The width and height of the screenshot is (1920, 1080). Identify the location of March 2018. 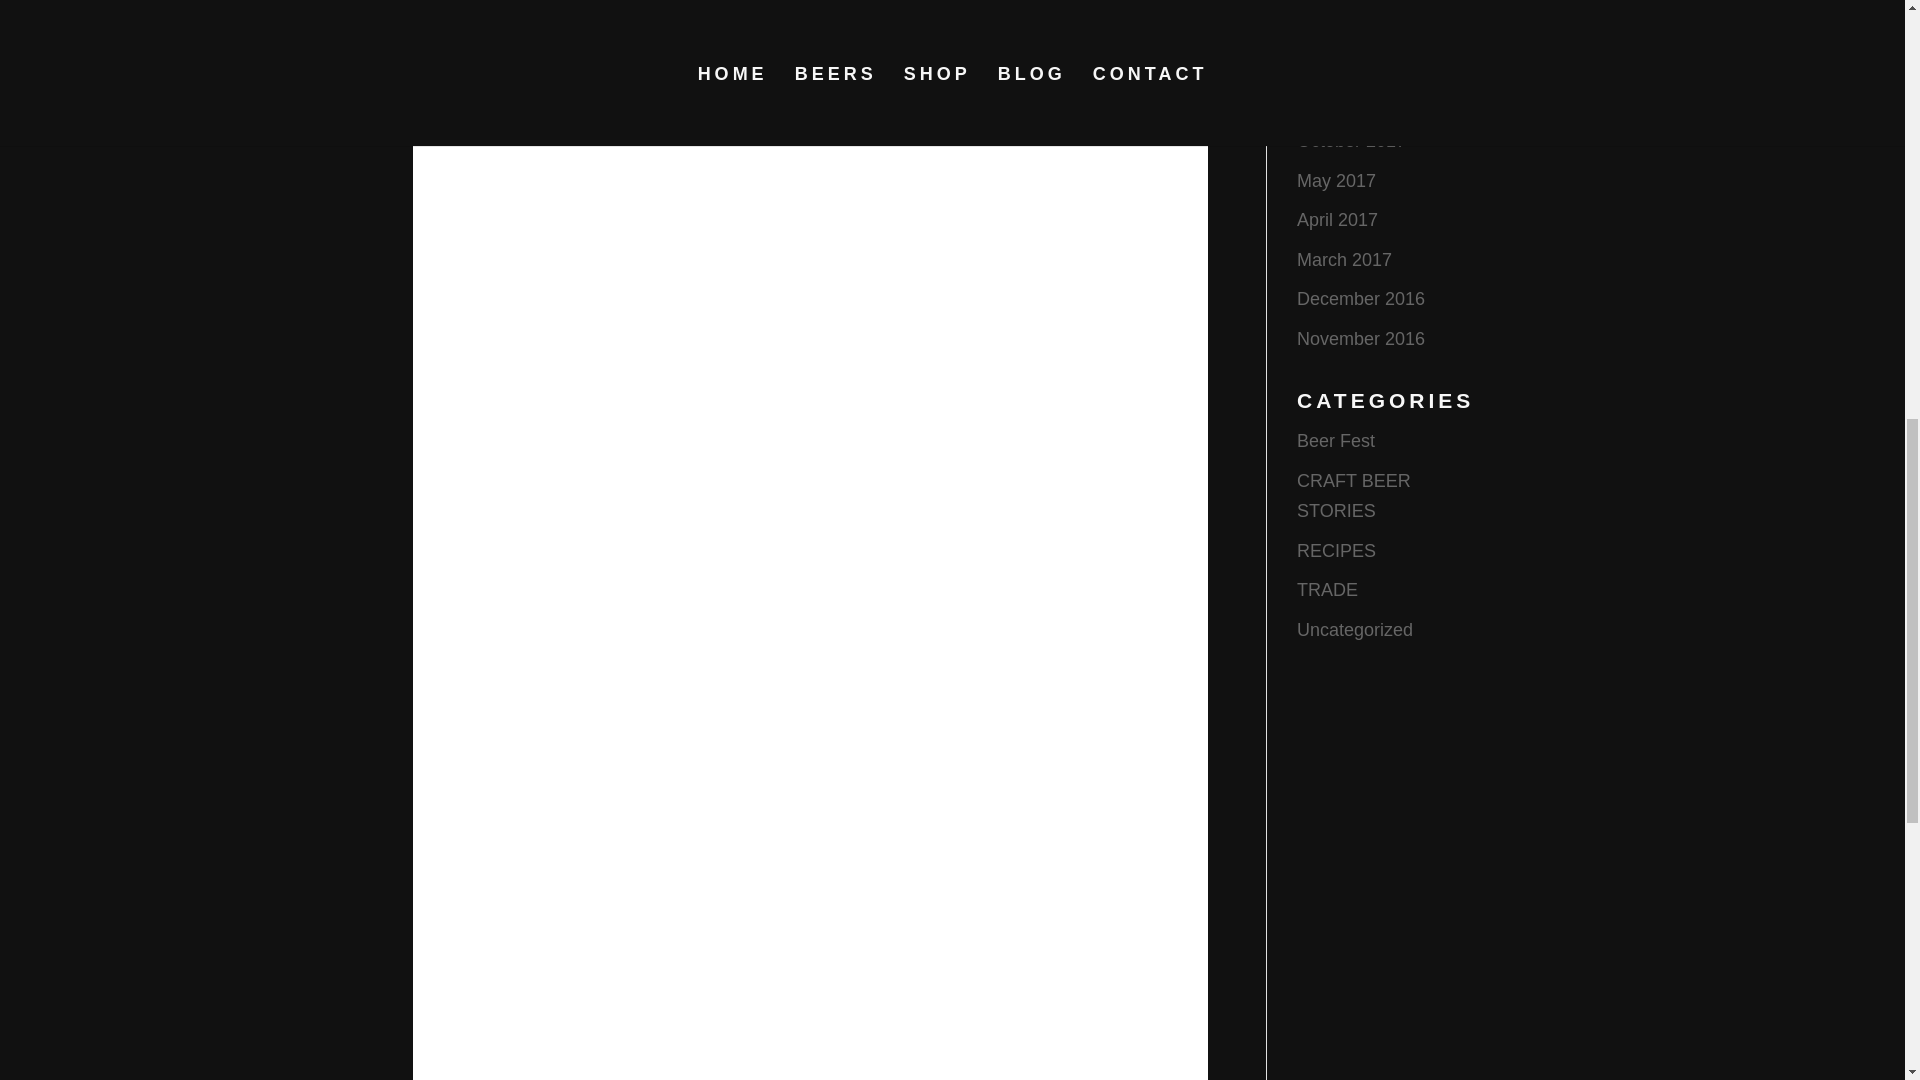
(1344, 62).